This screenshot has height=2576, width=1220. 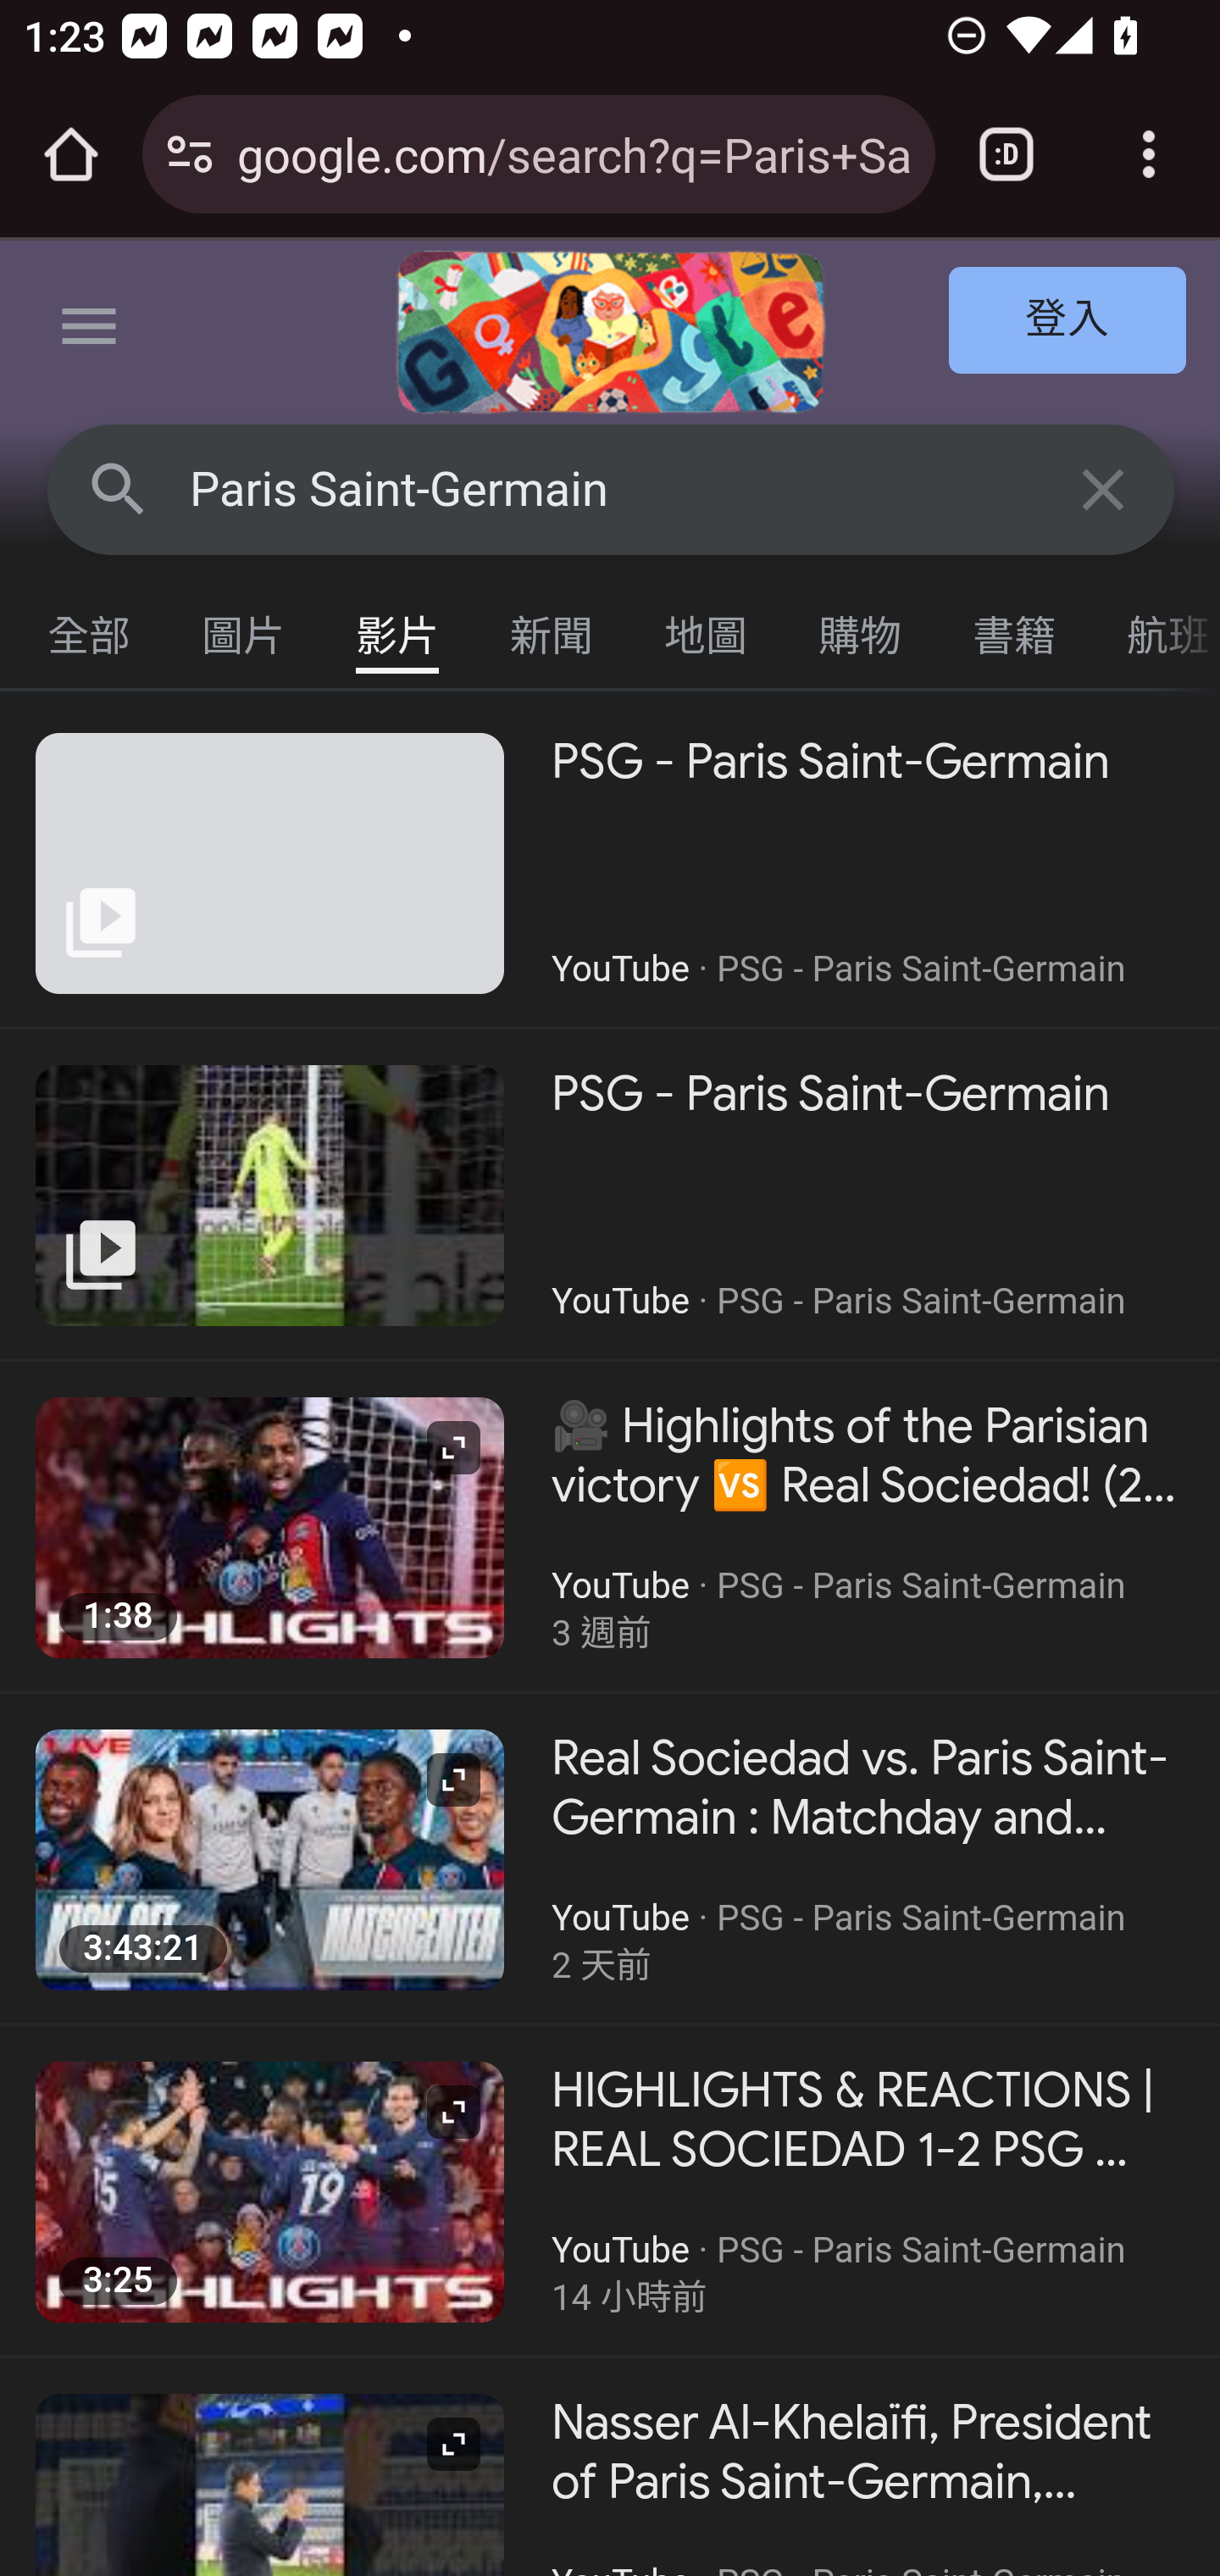 What do you see at coordinates (1149, 154) in the screenshot?
I see `Customize and control Google Chrome` at bounding box center [1149, 154].